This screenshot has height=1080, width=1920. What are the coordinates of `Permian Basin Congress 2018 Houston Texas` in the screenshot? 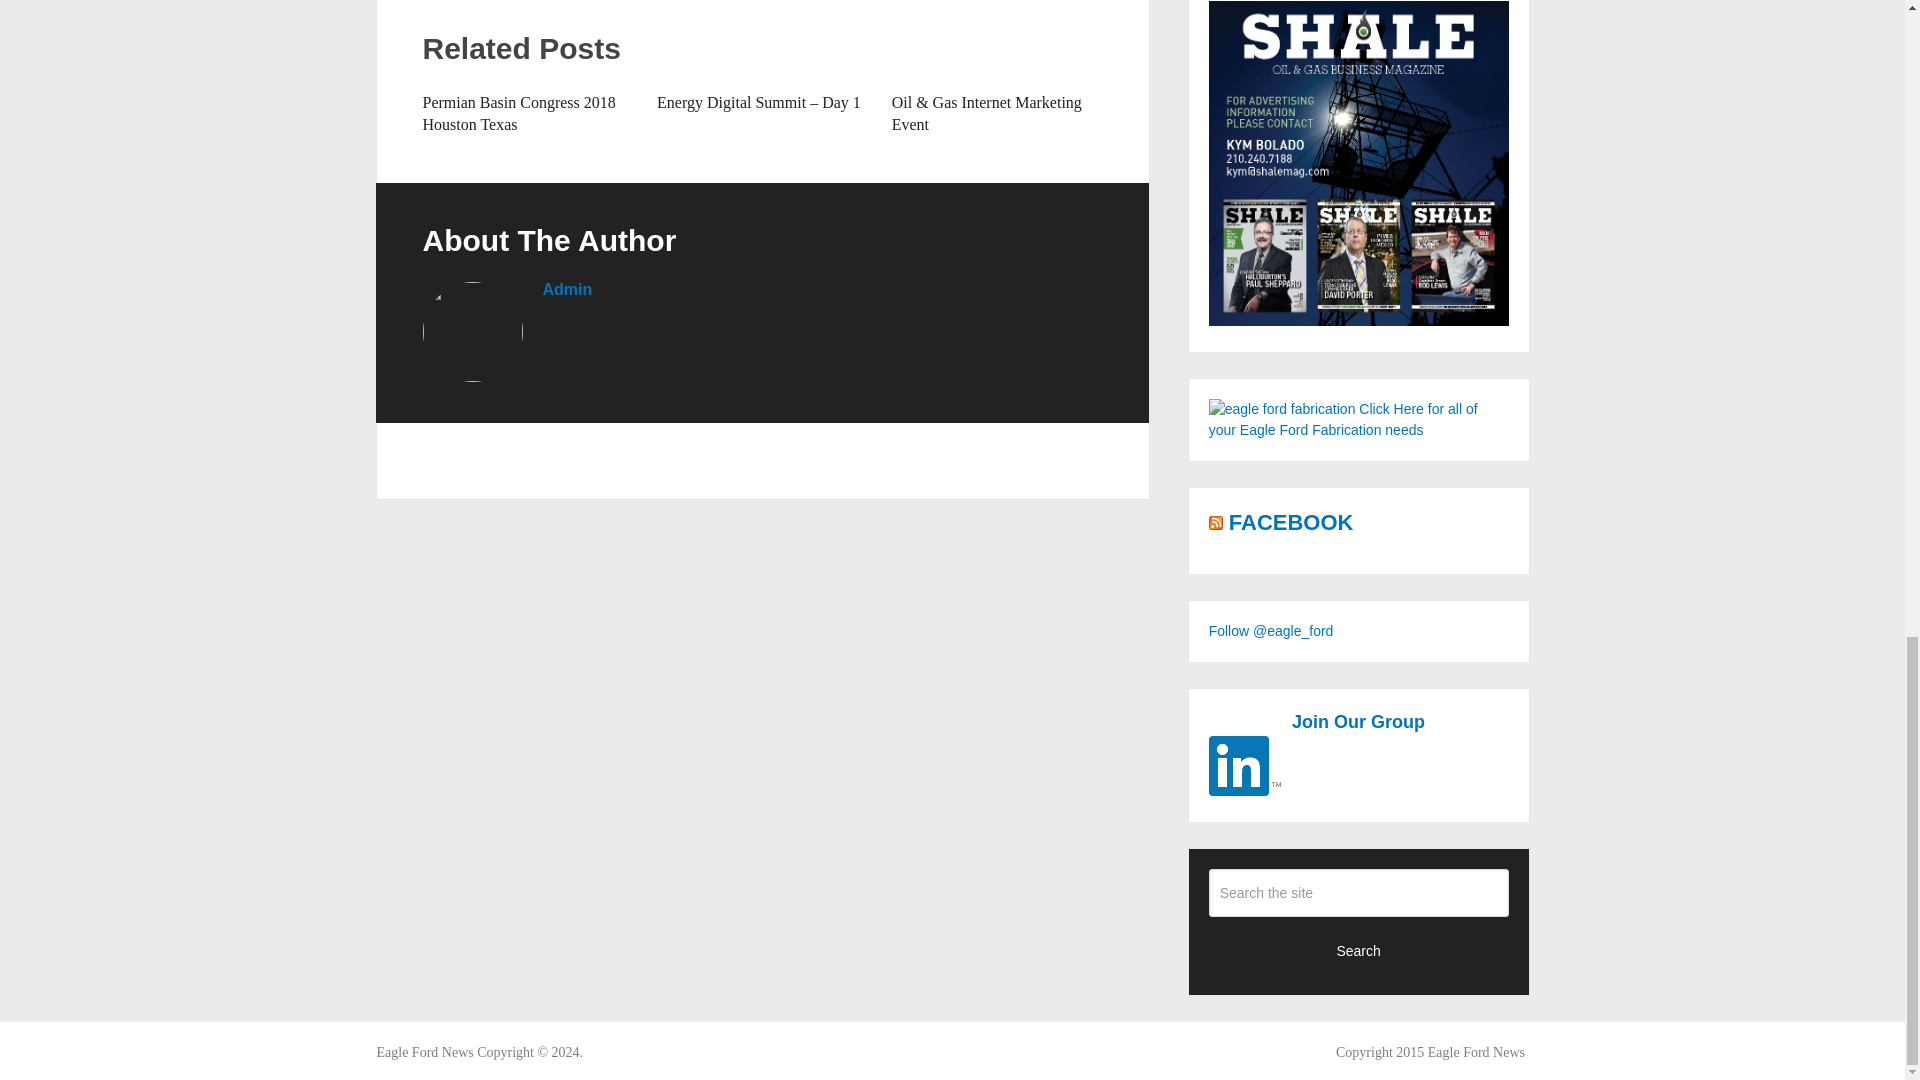 It's located at (518, 112).